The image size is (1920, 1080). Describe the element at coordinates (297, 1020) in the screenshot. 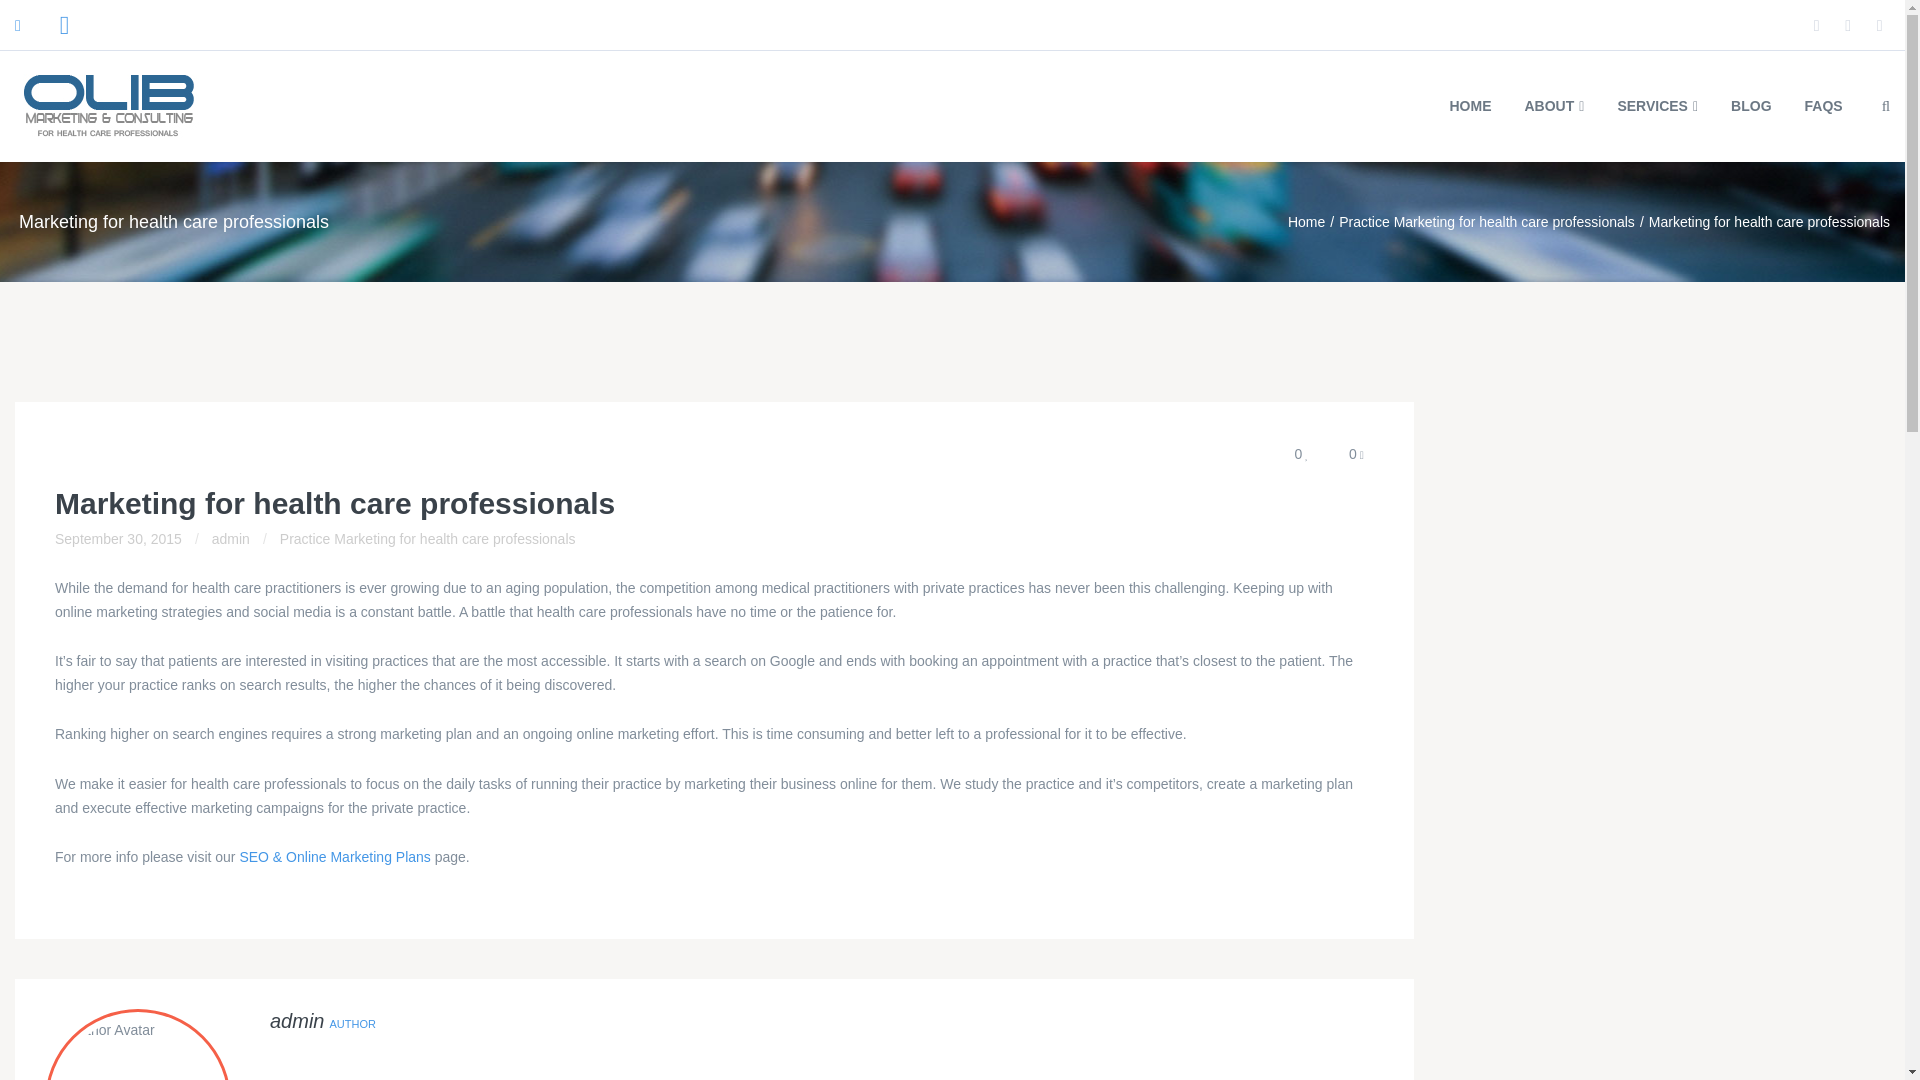

I see `Posts by admin` at that location.